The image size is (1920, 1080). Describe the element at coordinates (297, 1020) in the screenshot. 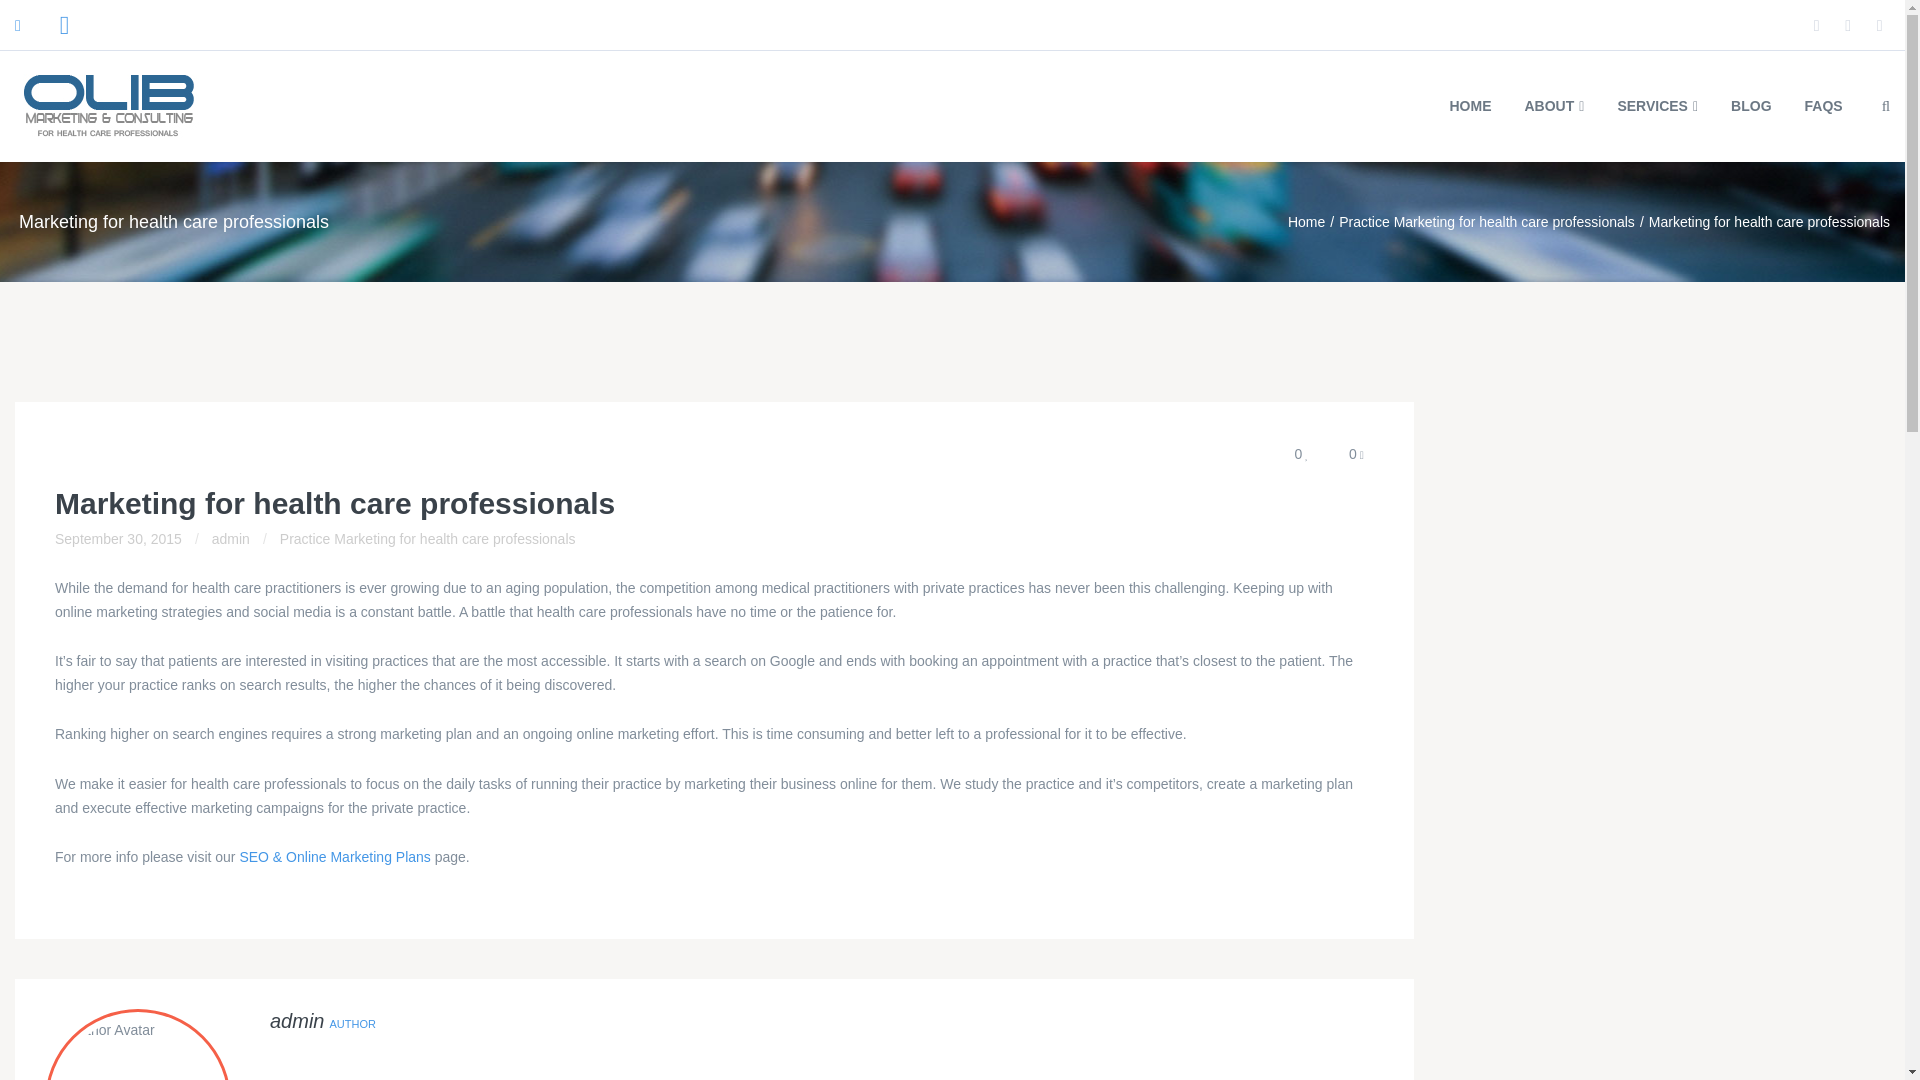

I see `Posts by admin` at that location.